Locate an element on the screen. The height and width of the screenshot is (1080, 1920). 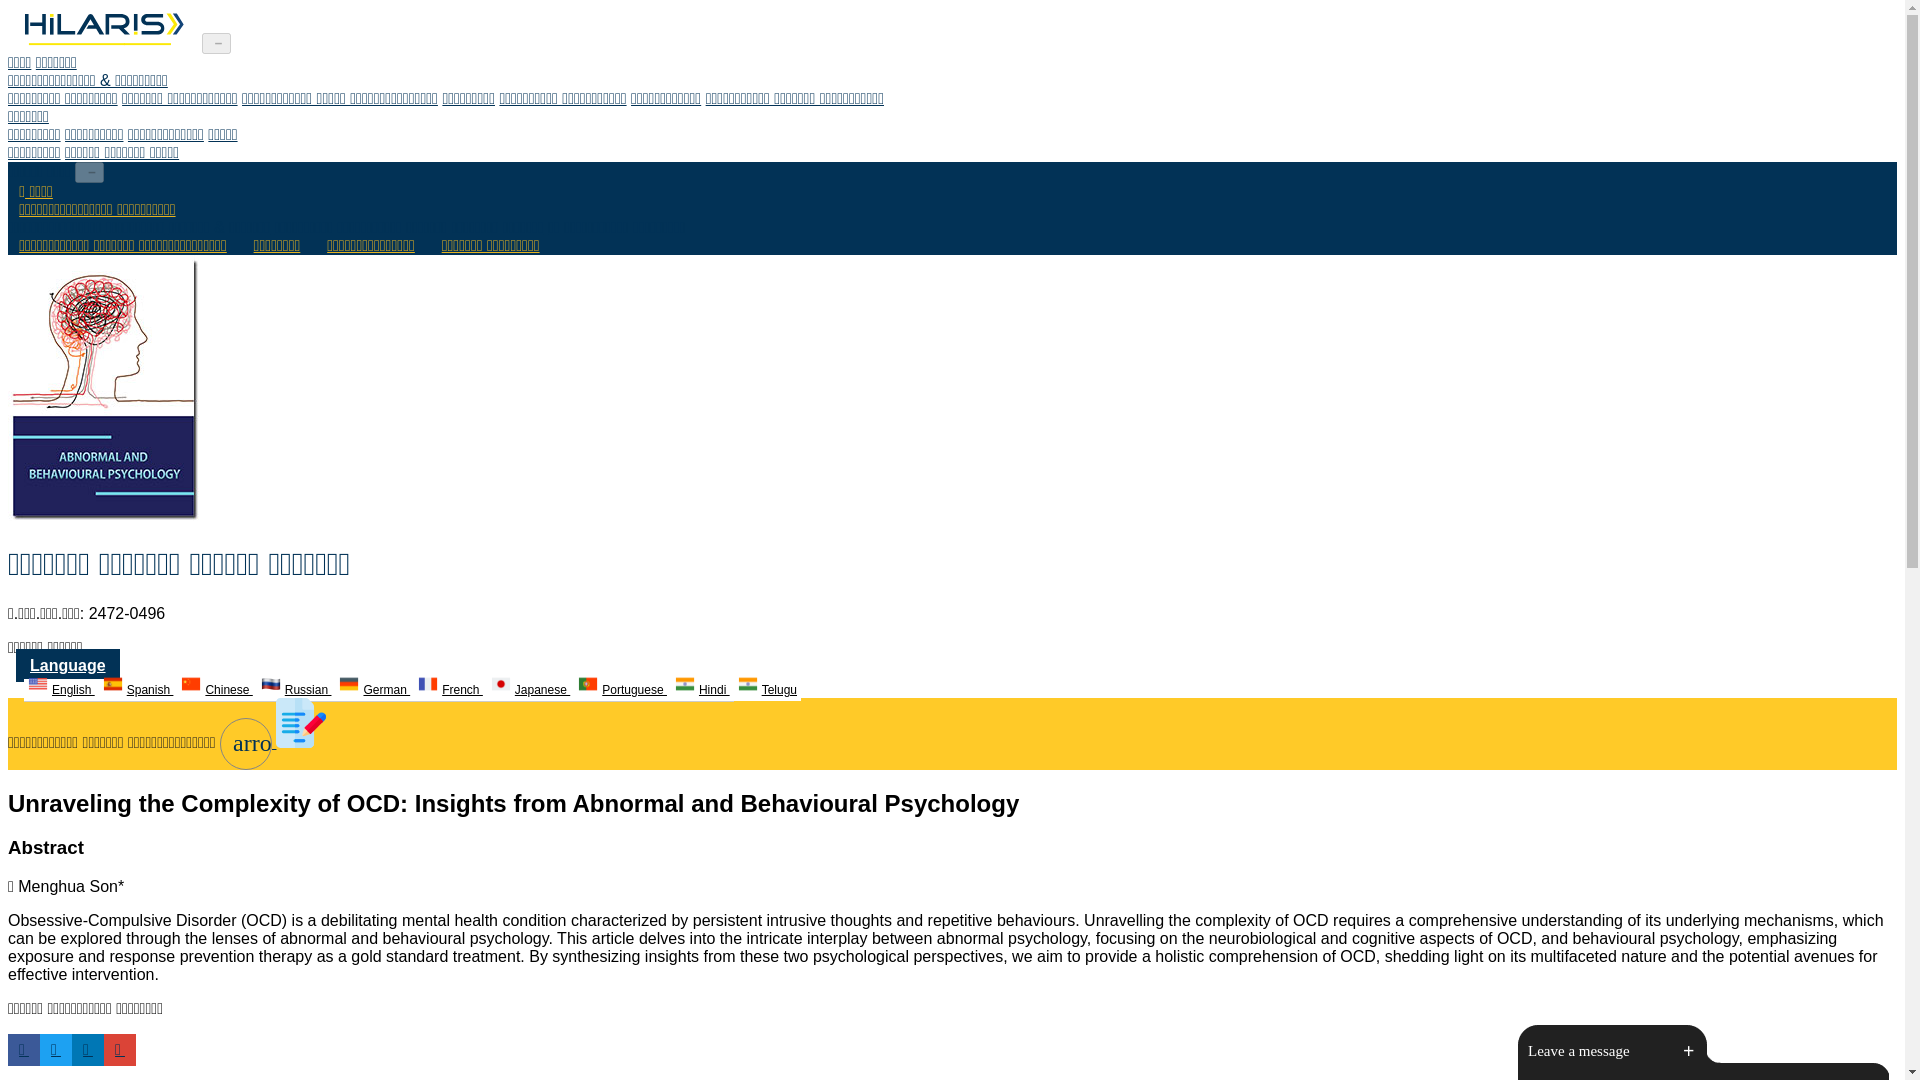
Membership is located at coordinates (94, 134).